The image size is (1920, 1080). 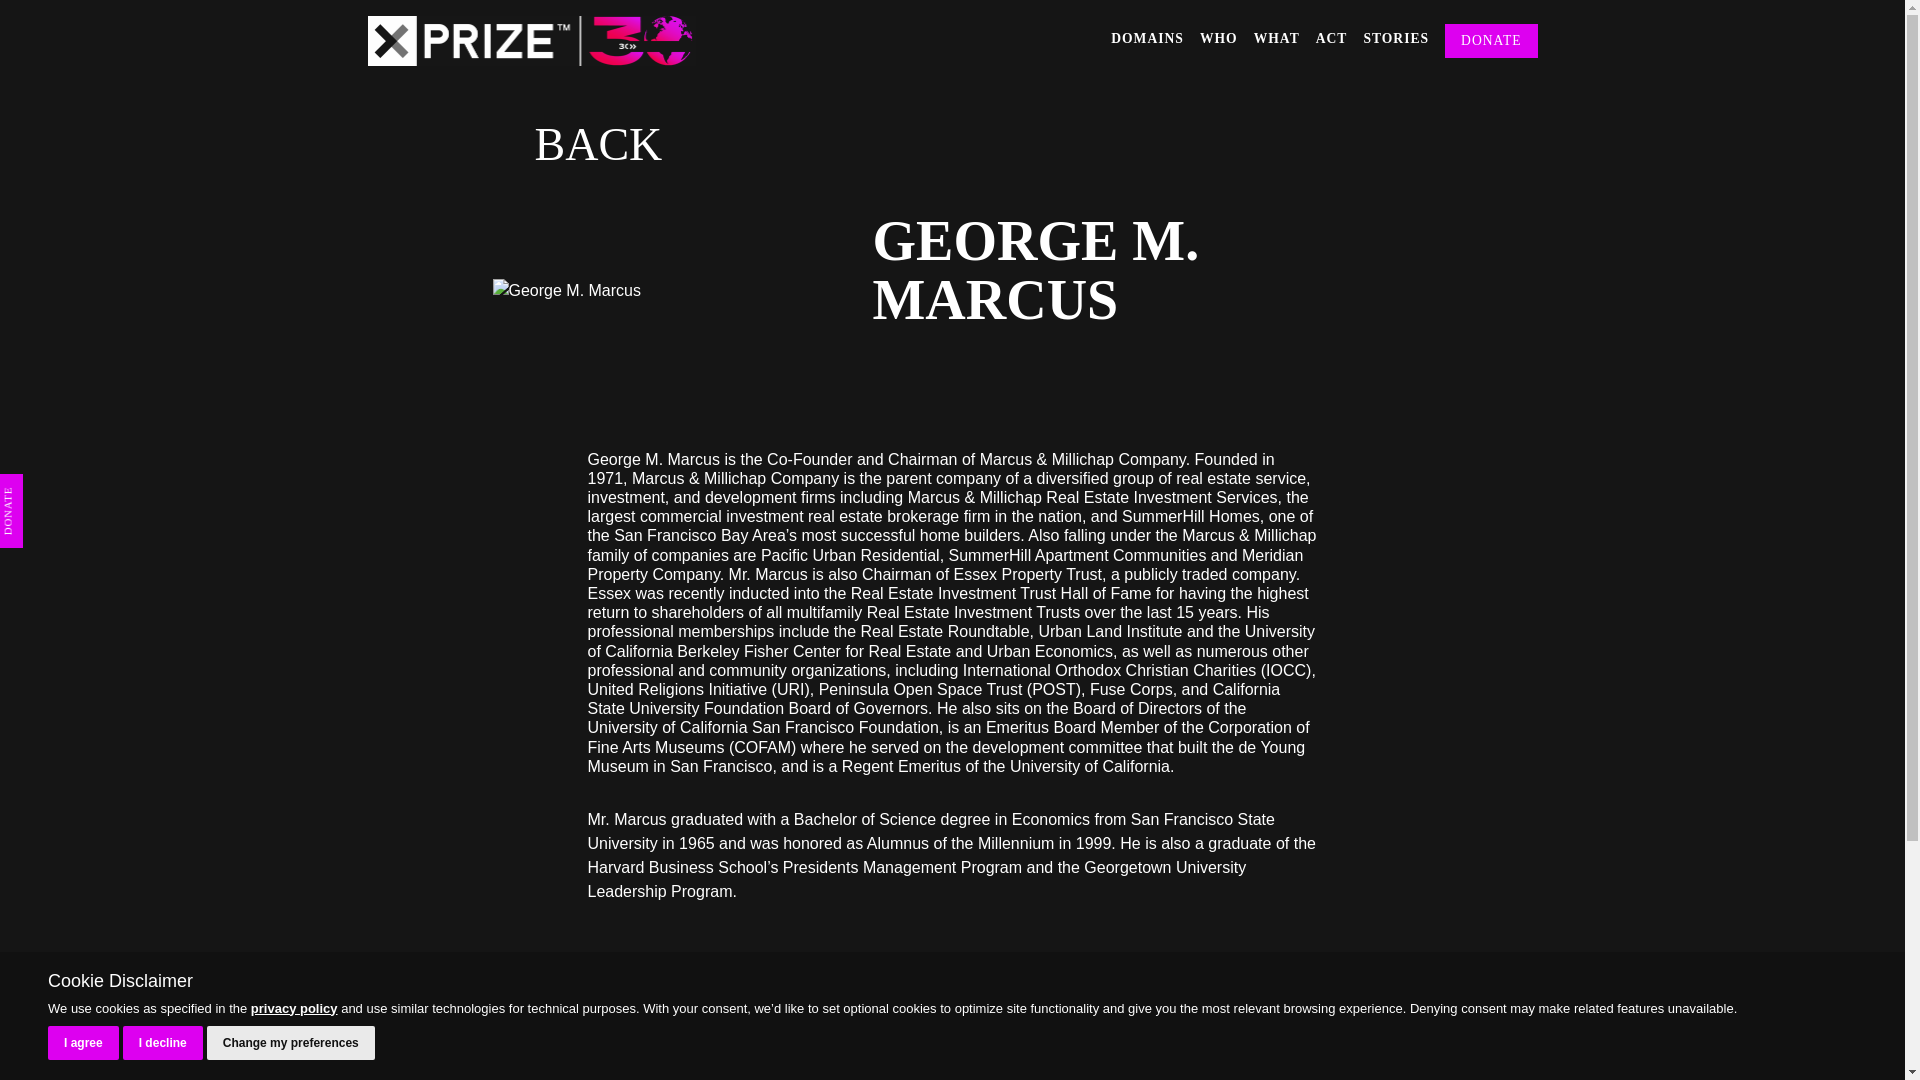 I want to click on STORIES, so click(x=1396, y=40).